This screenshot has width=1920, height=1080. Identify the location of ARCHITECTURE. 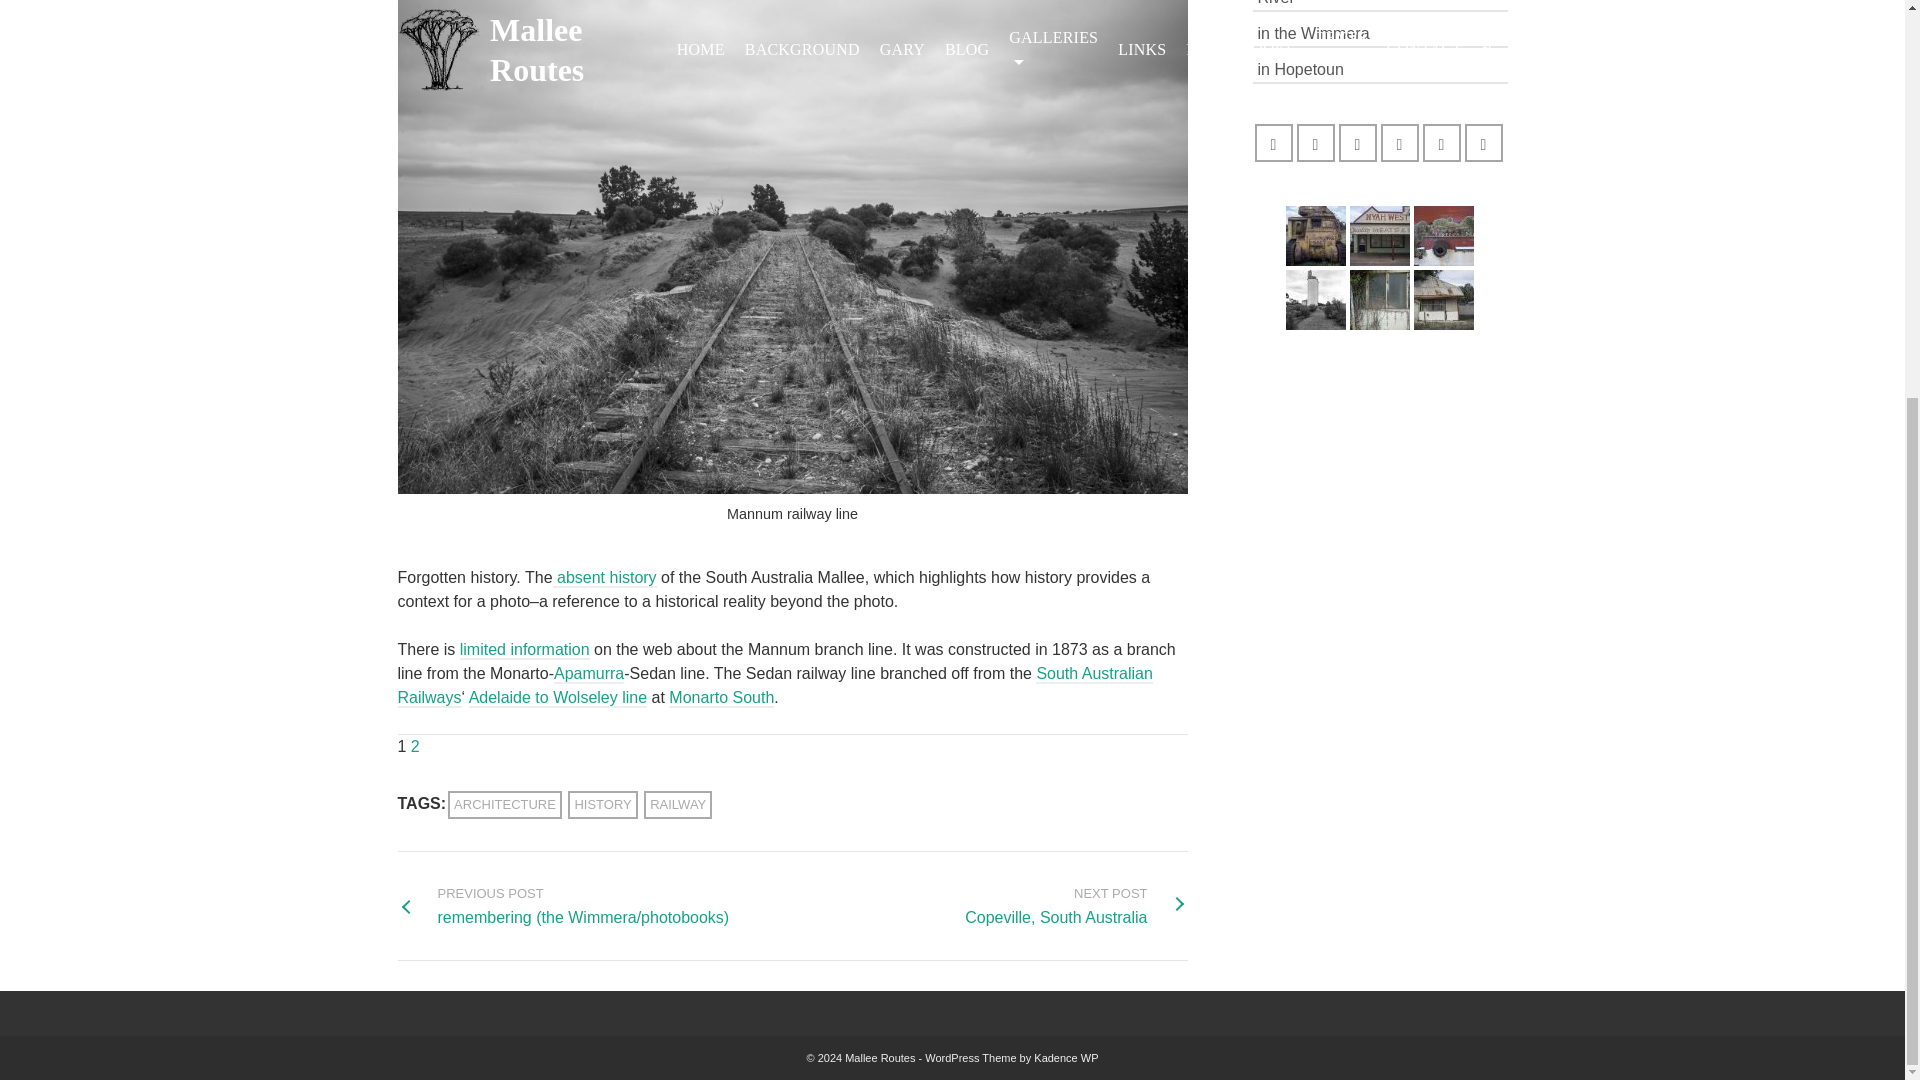
(504, 804).